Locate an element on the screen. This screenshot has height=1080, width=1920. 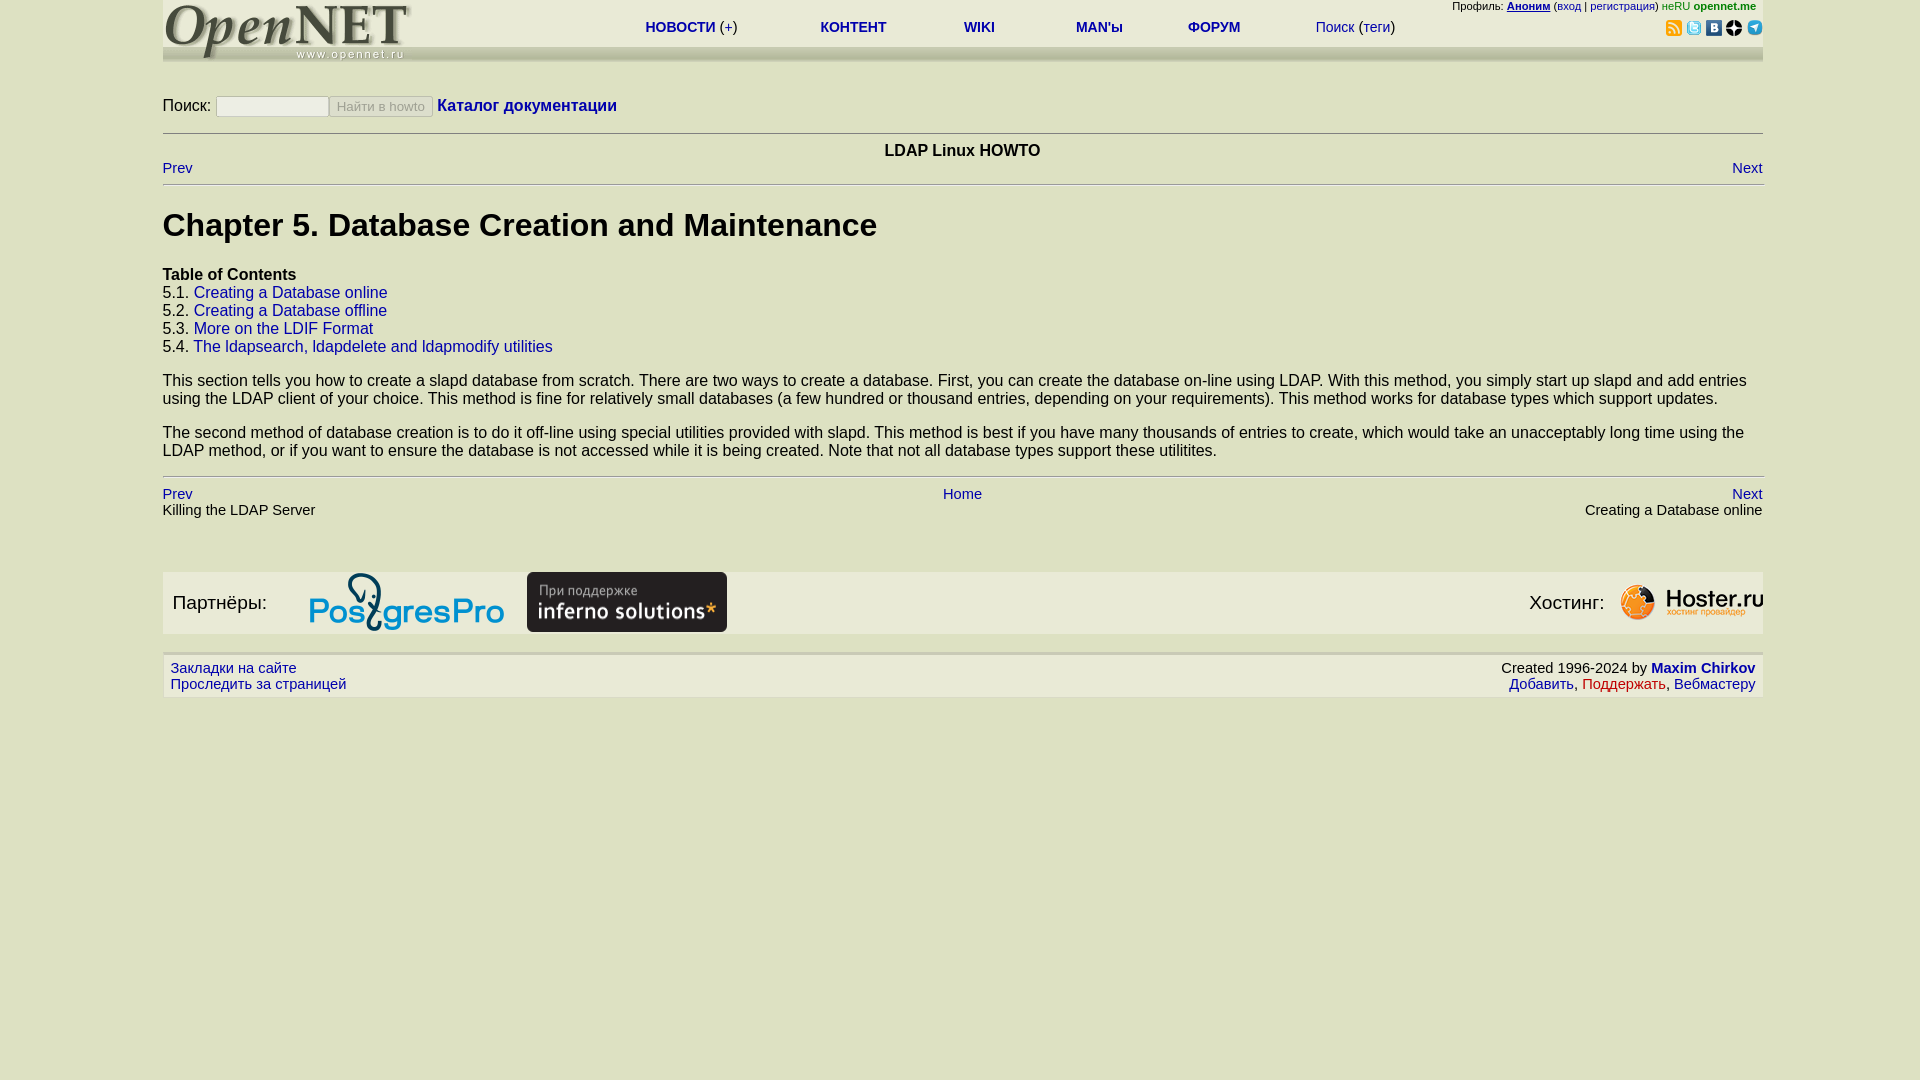
Home is located at coordinates (962, 494).